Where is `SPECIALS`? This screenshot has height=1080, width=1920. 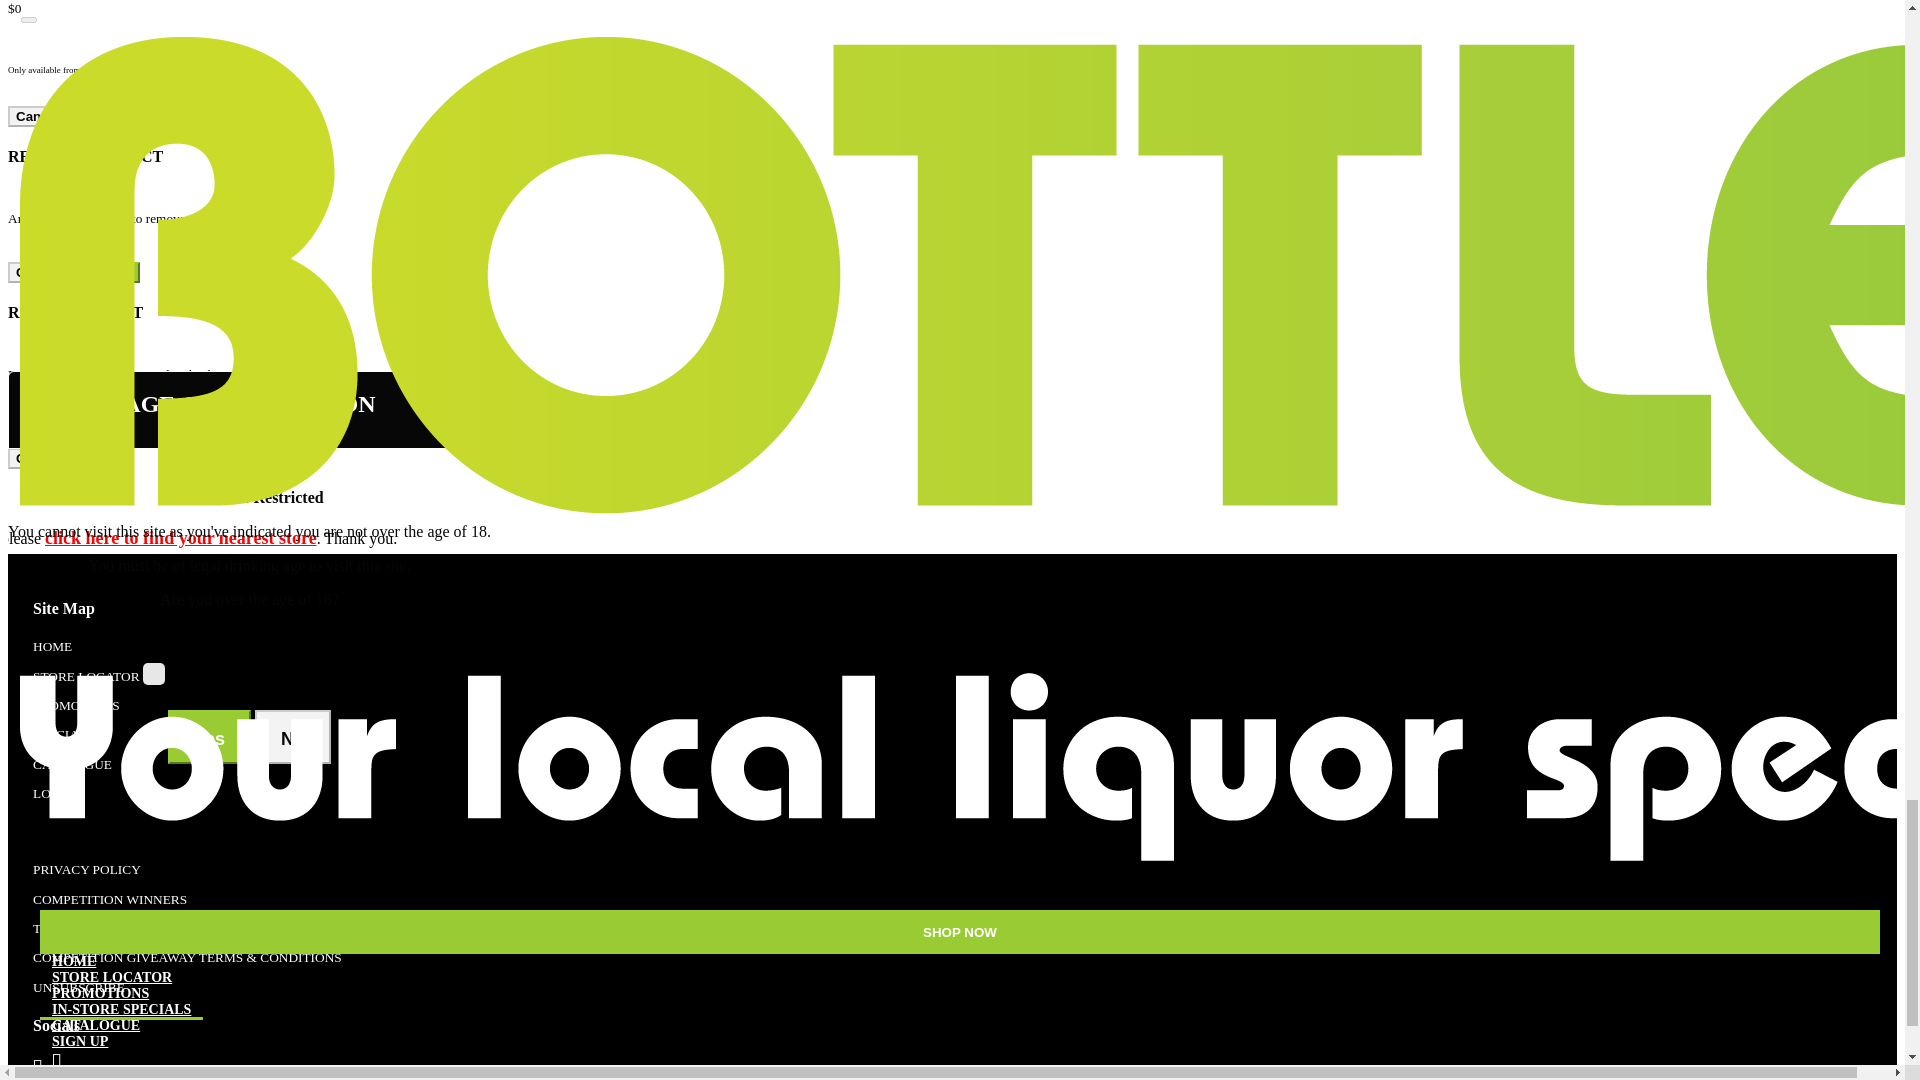
SPECIALS is located at coordinates (63, 734).